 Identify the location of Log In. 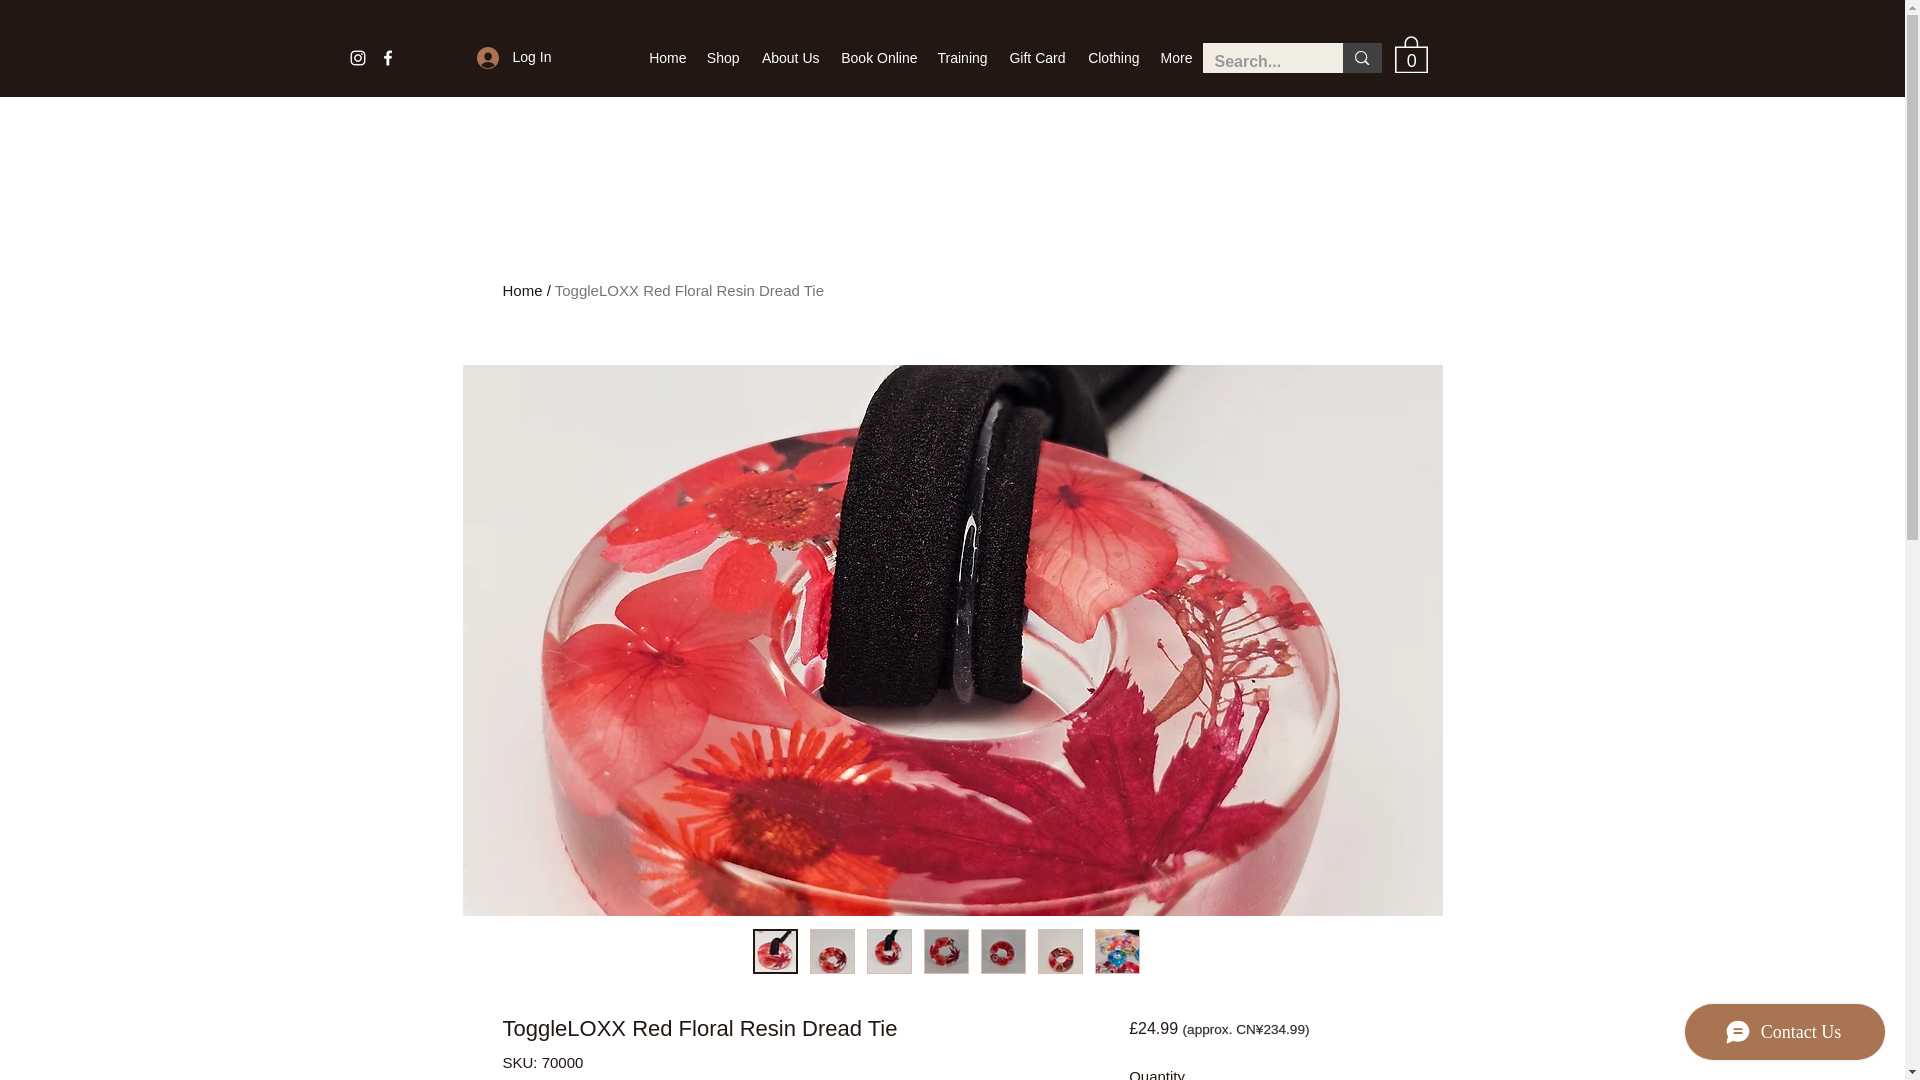
(484, 56).